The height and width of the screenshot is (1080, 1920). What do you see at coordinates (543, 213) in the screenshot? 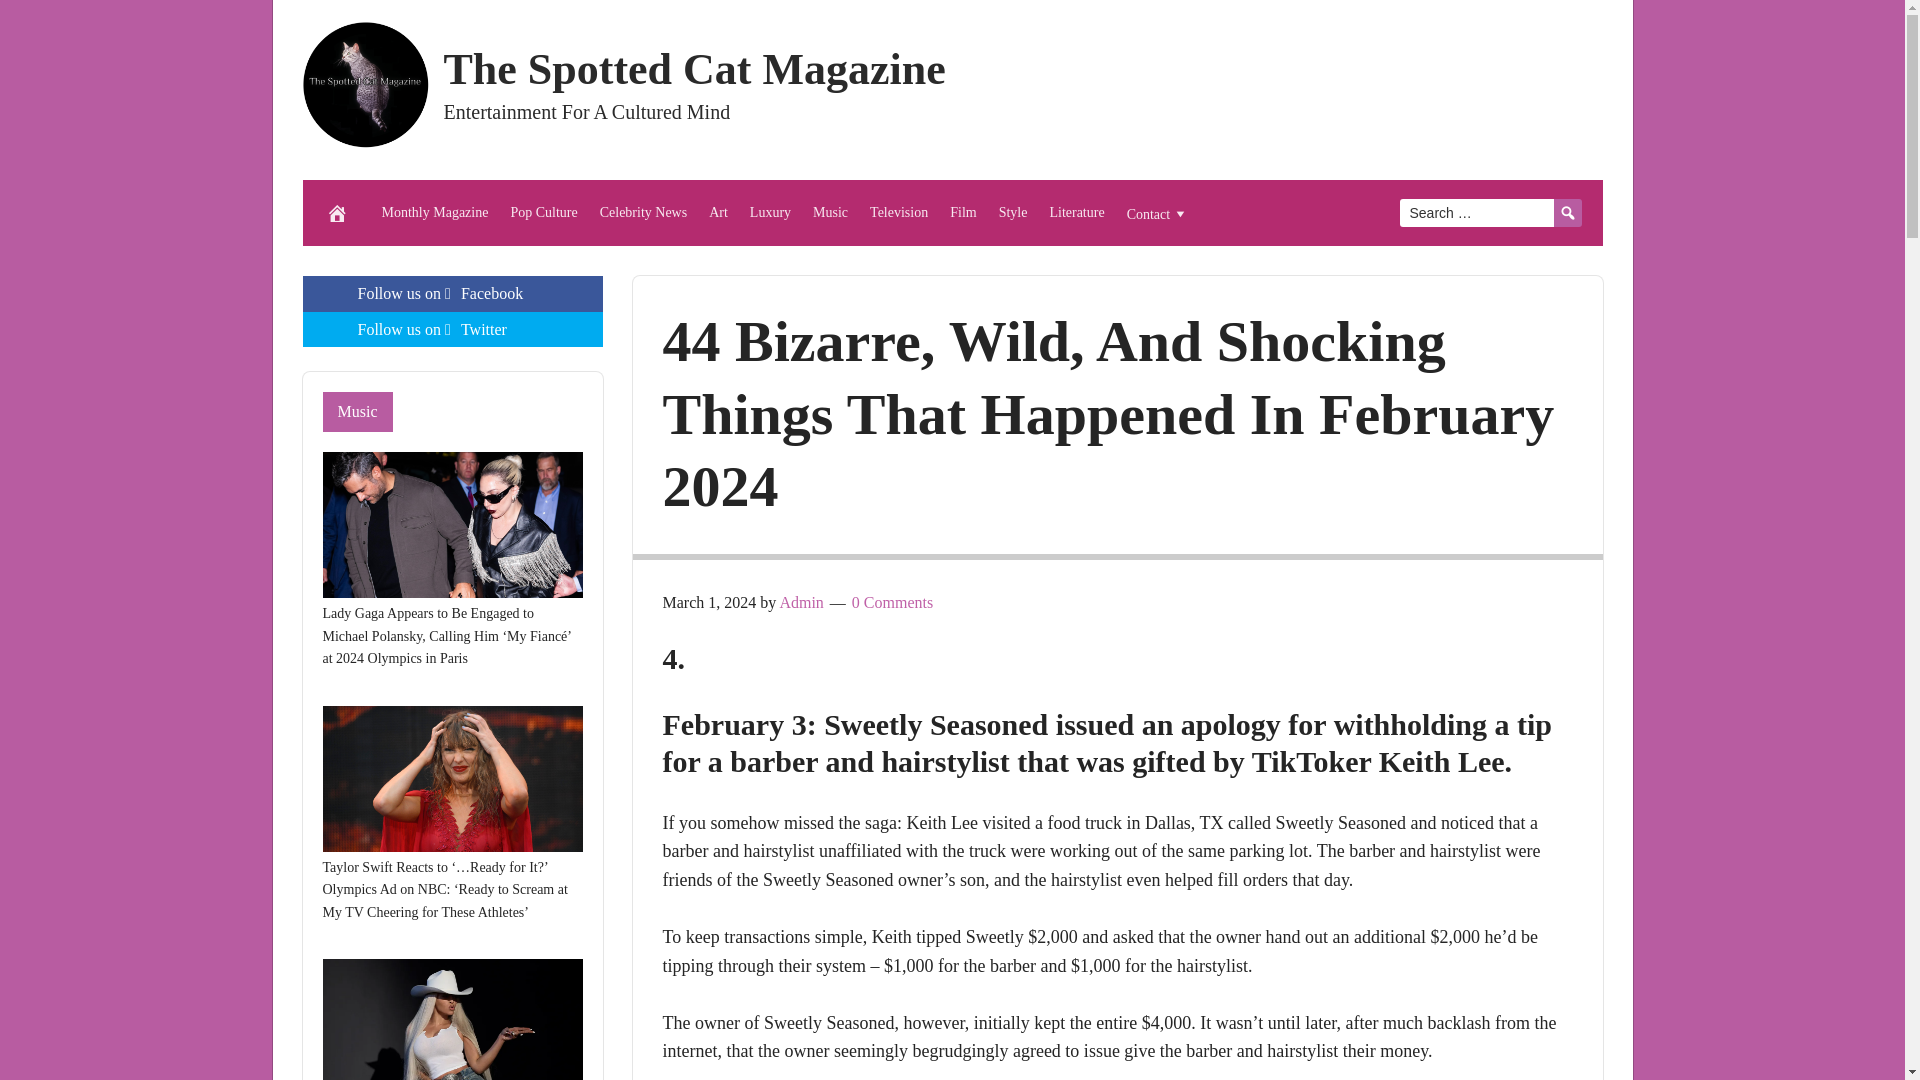
I see `Pop Culture` at bounding box center [543, 213].